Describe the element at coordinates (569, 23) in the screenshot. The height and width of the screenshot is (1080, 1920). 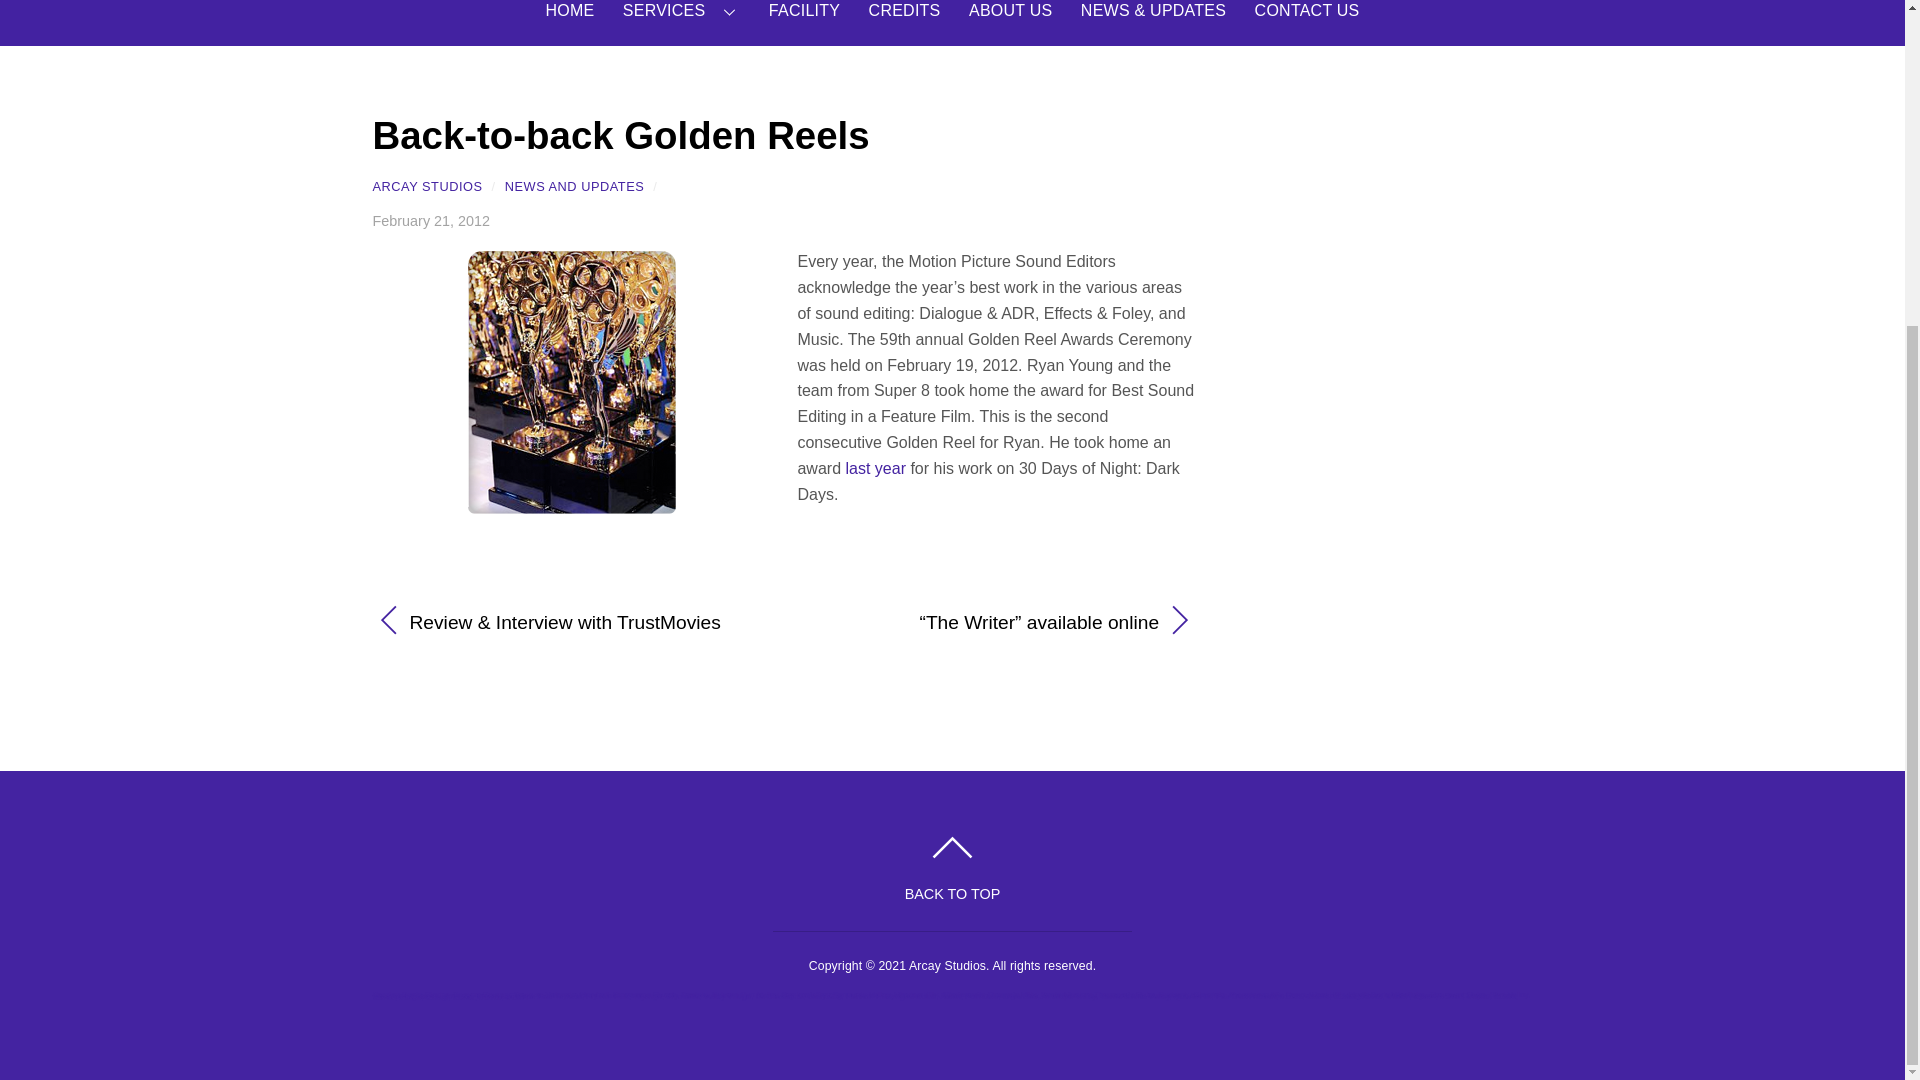
I see `HOME` at that location.